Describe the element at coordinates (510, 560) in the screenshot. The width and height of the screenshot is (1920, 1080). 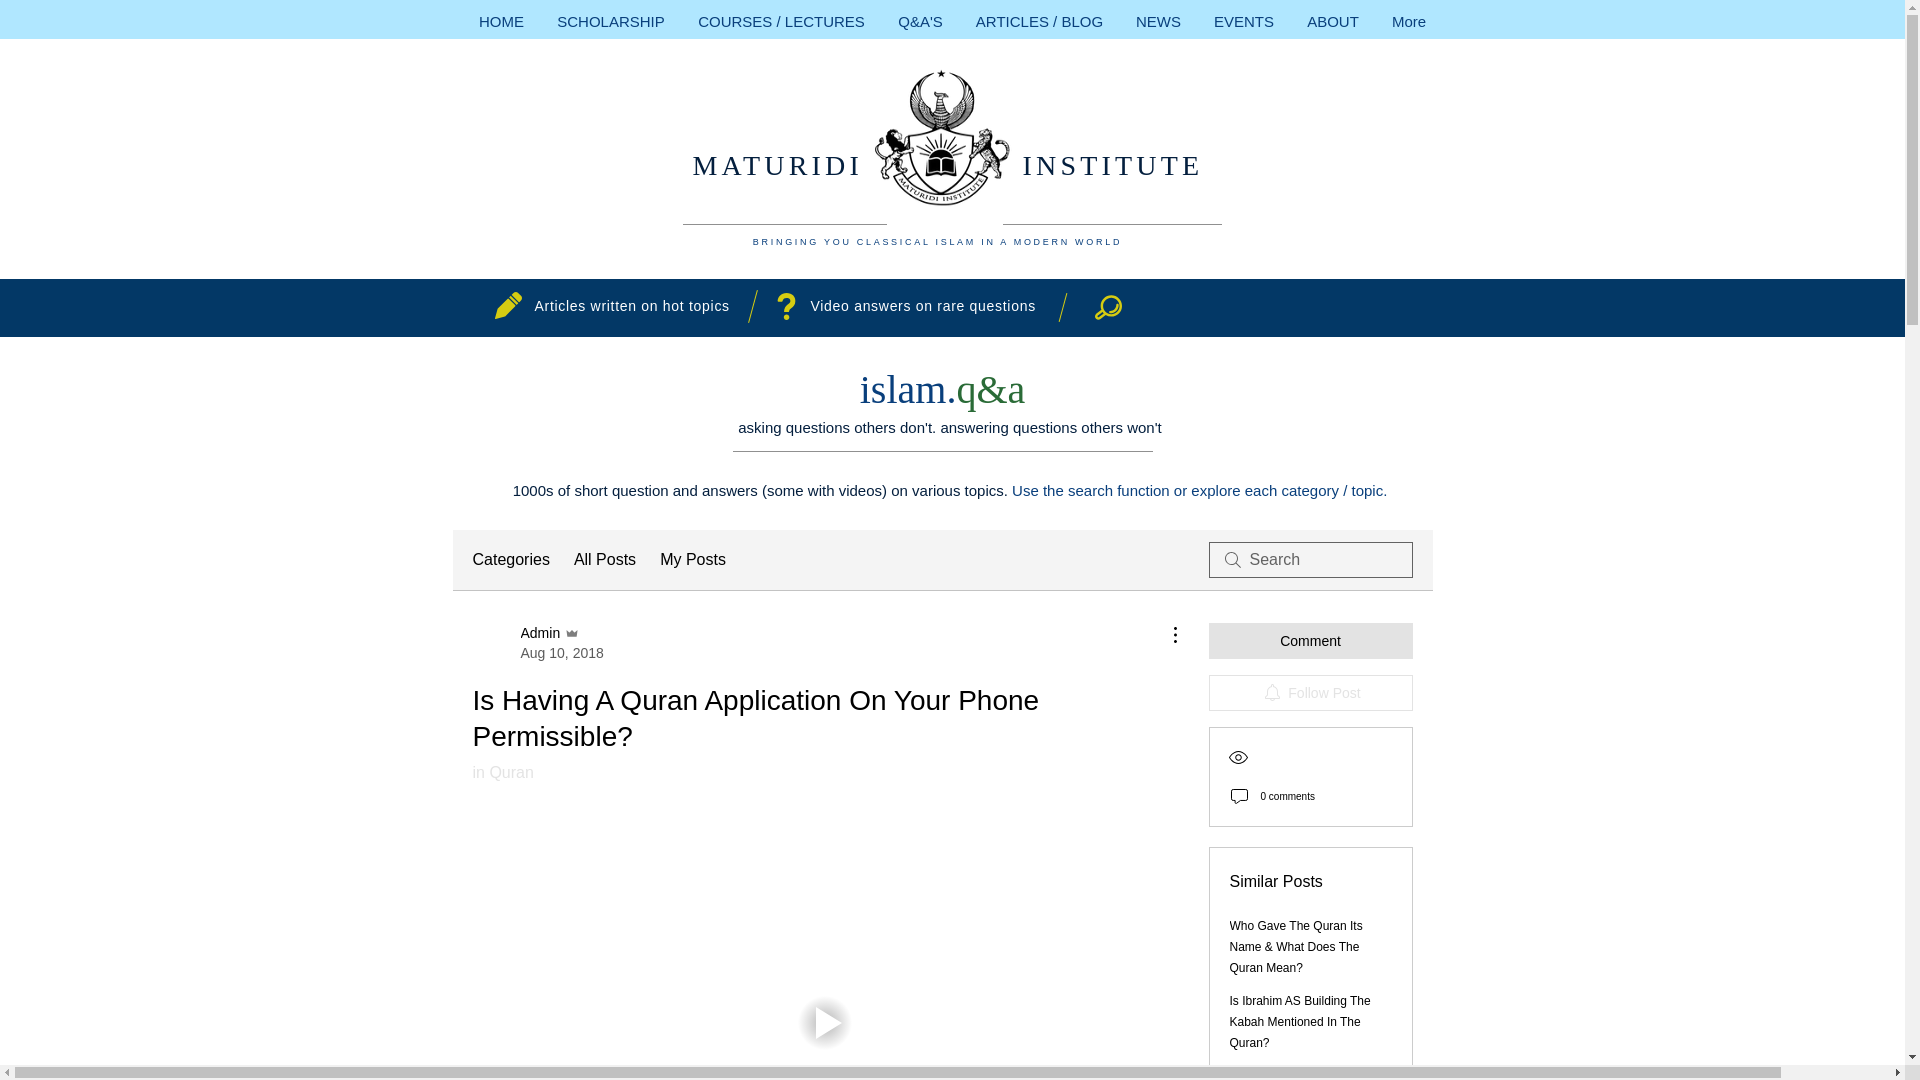
I see `Categories` at that location.